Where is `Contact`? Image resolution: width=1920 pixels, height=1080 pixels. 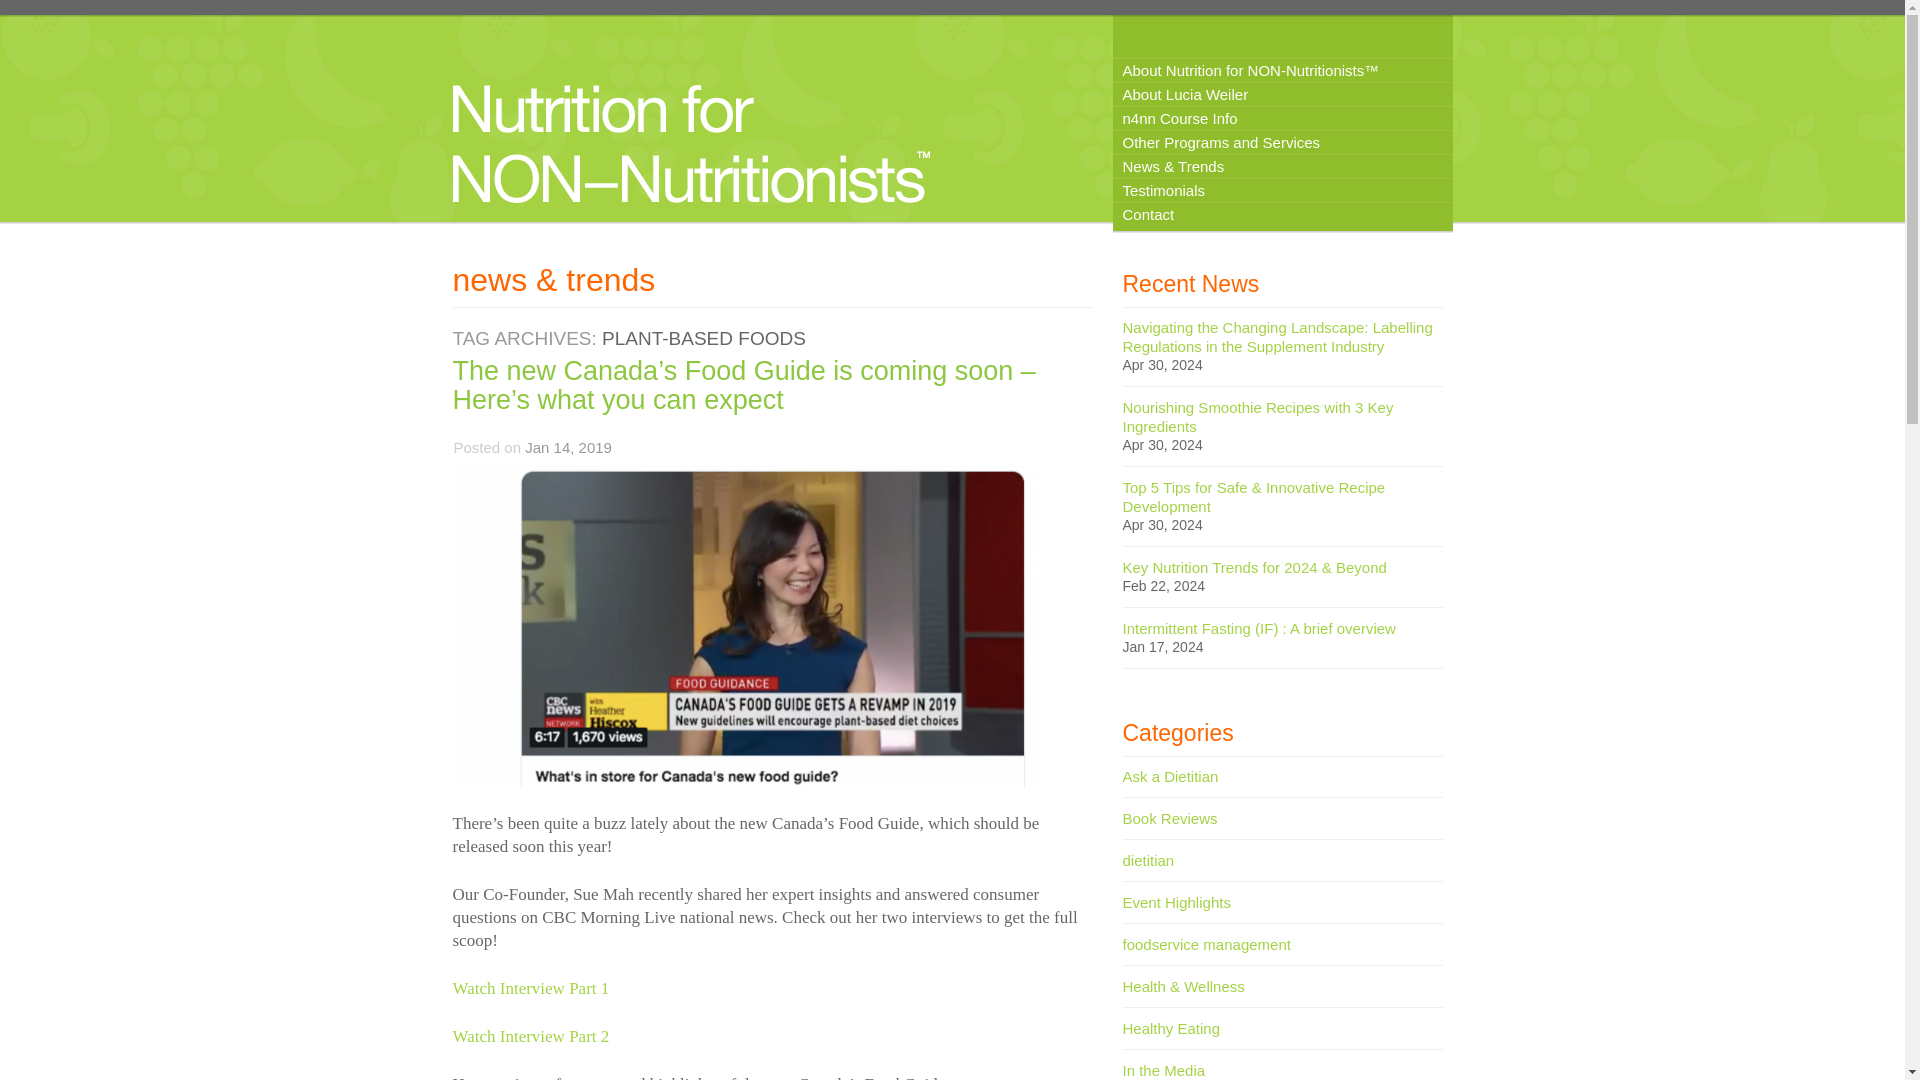 Contact is located at coordinates (1281, 213).